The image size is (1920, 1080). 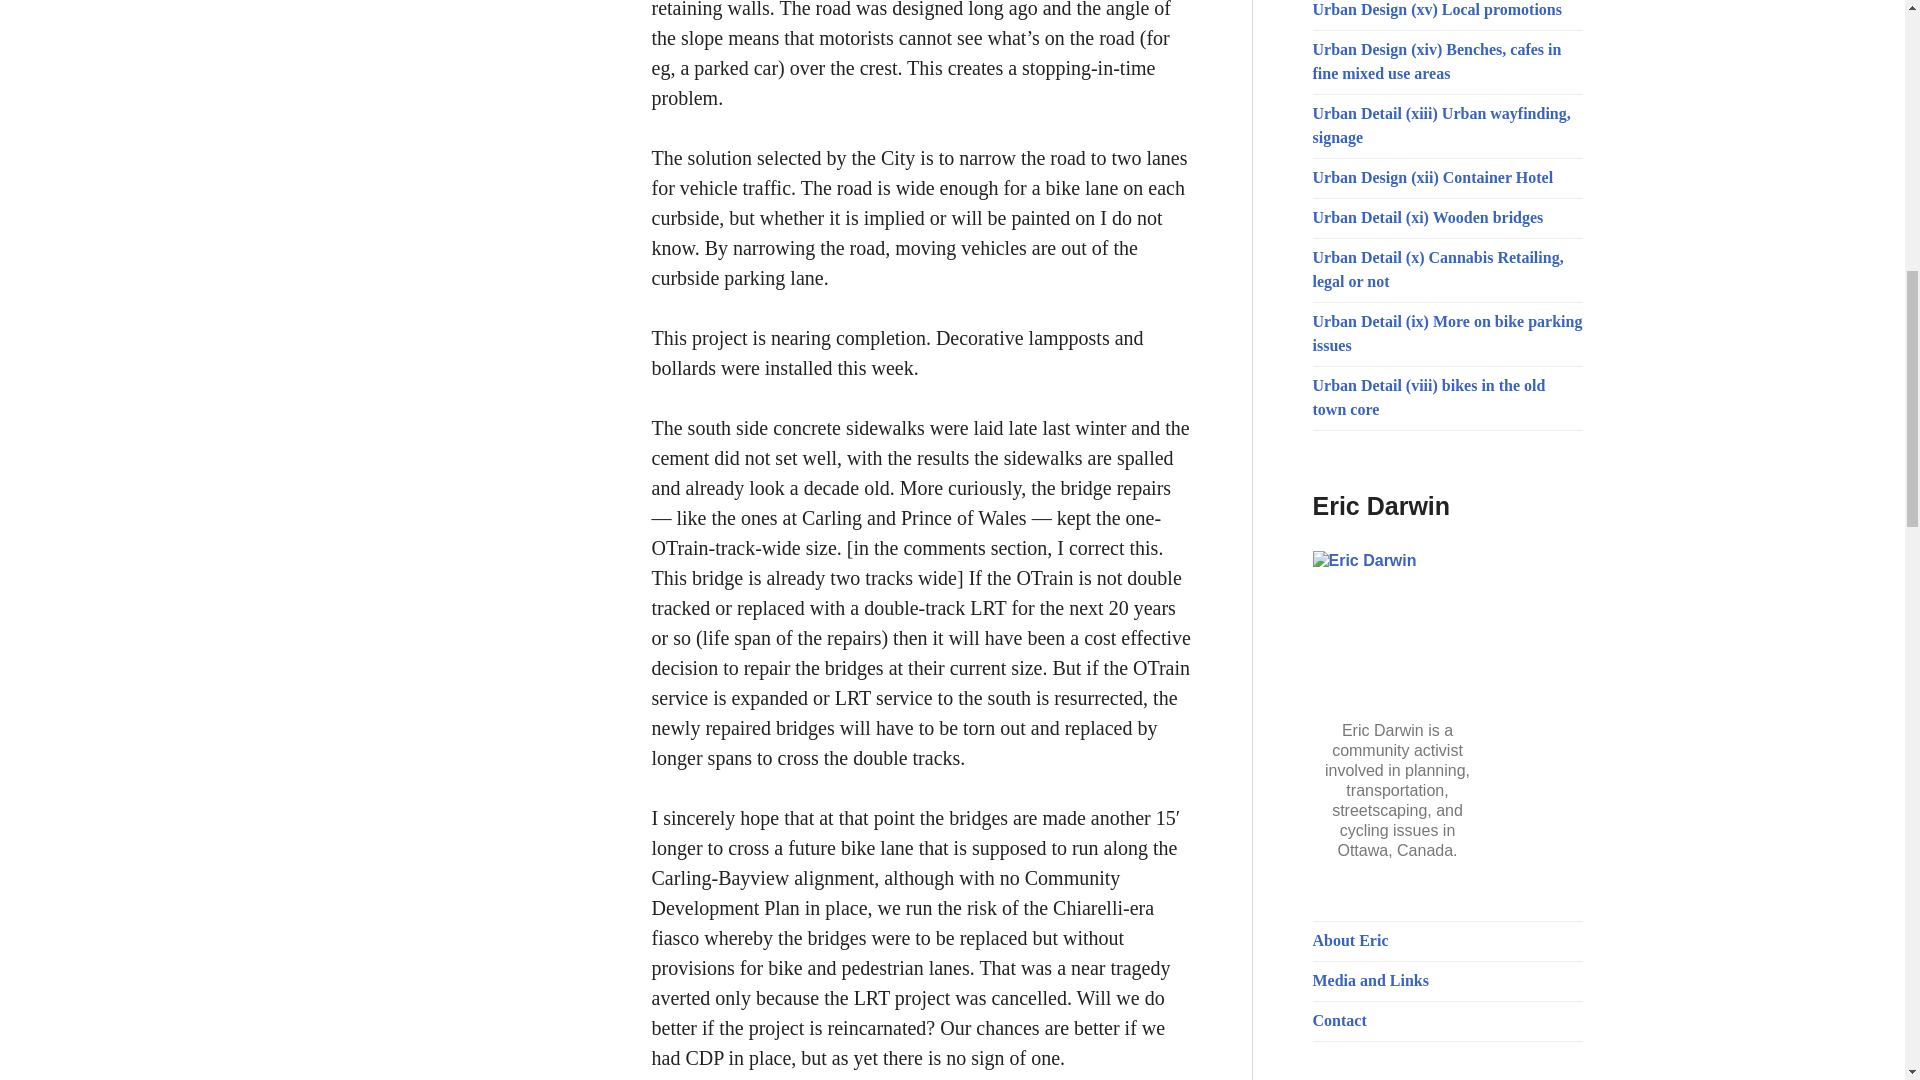 What do you see at coordinates (1370, 980) in the screenshot?
I see `Bold` at bounding box center [1370, 980].